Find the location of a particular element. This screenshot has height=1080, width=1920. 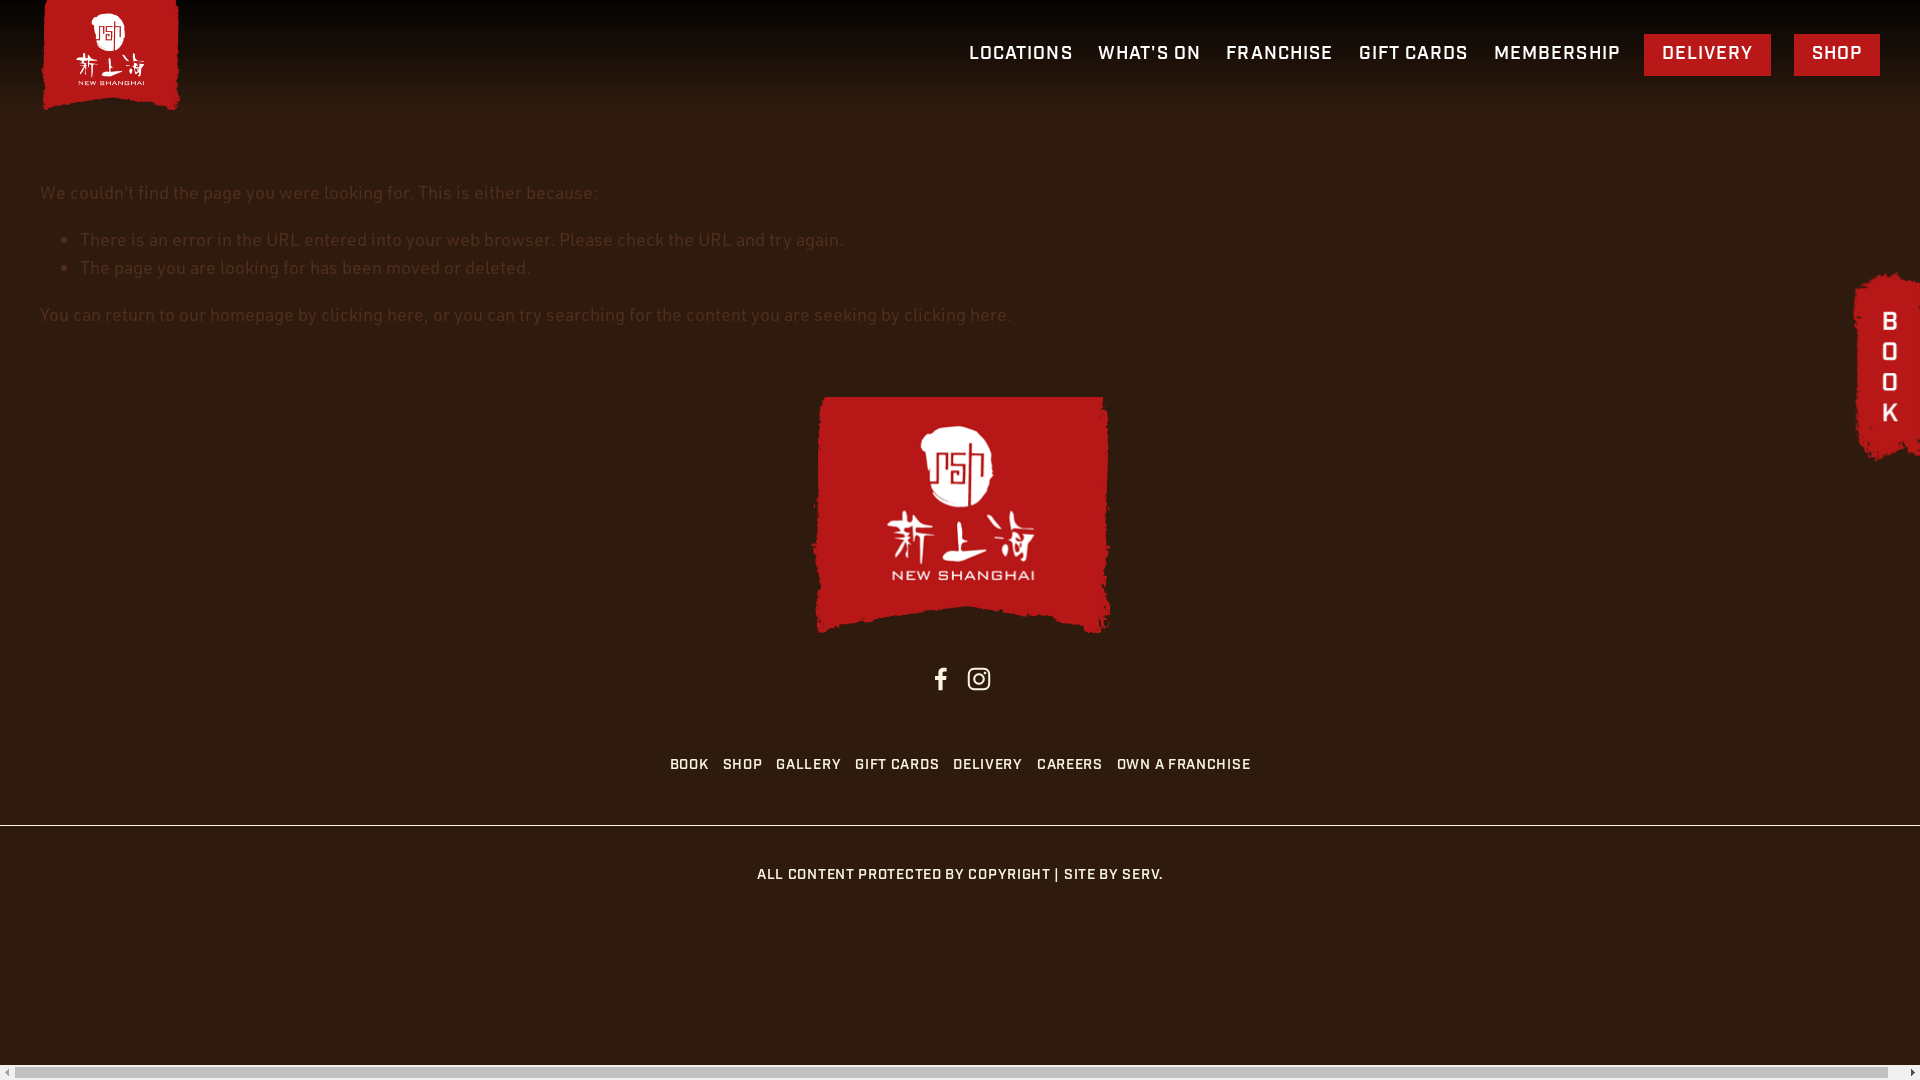

clicking here is located at coordinates (956, 314).